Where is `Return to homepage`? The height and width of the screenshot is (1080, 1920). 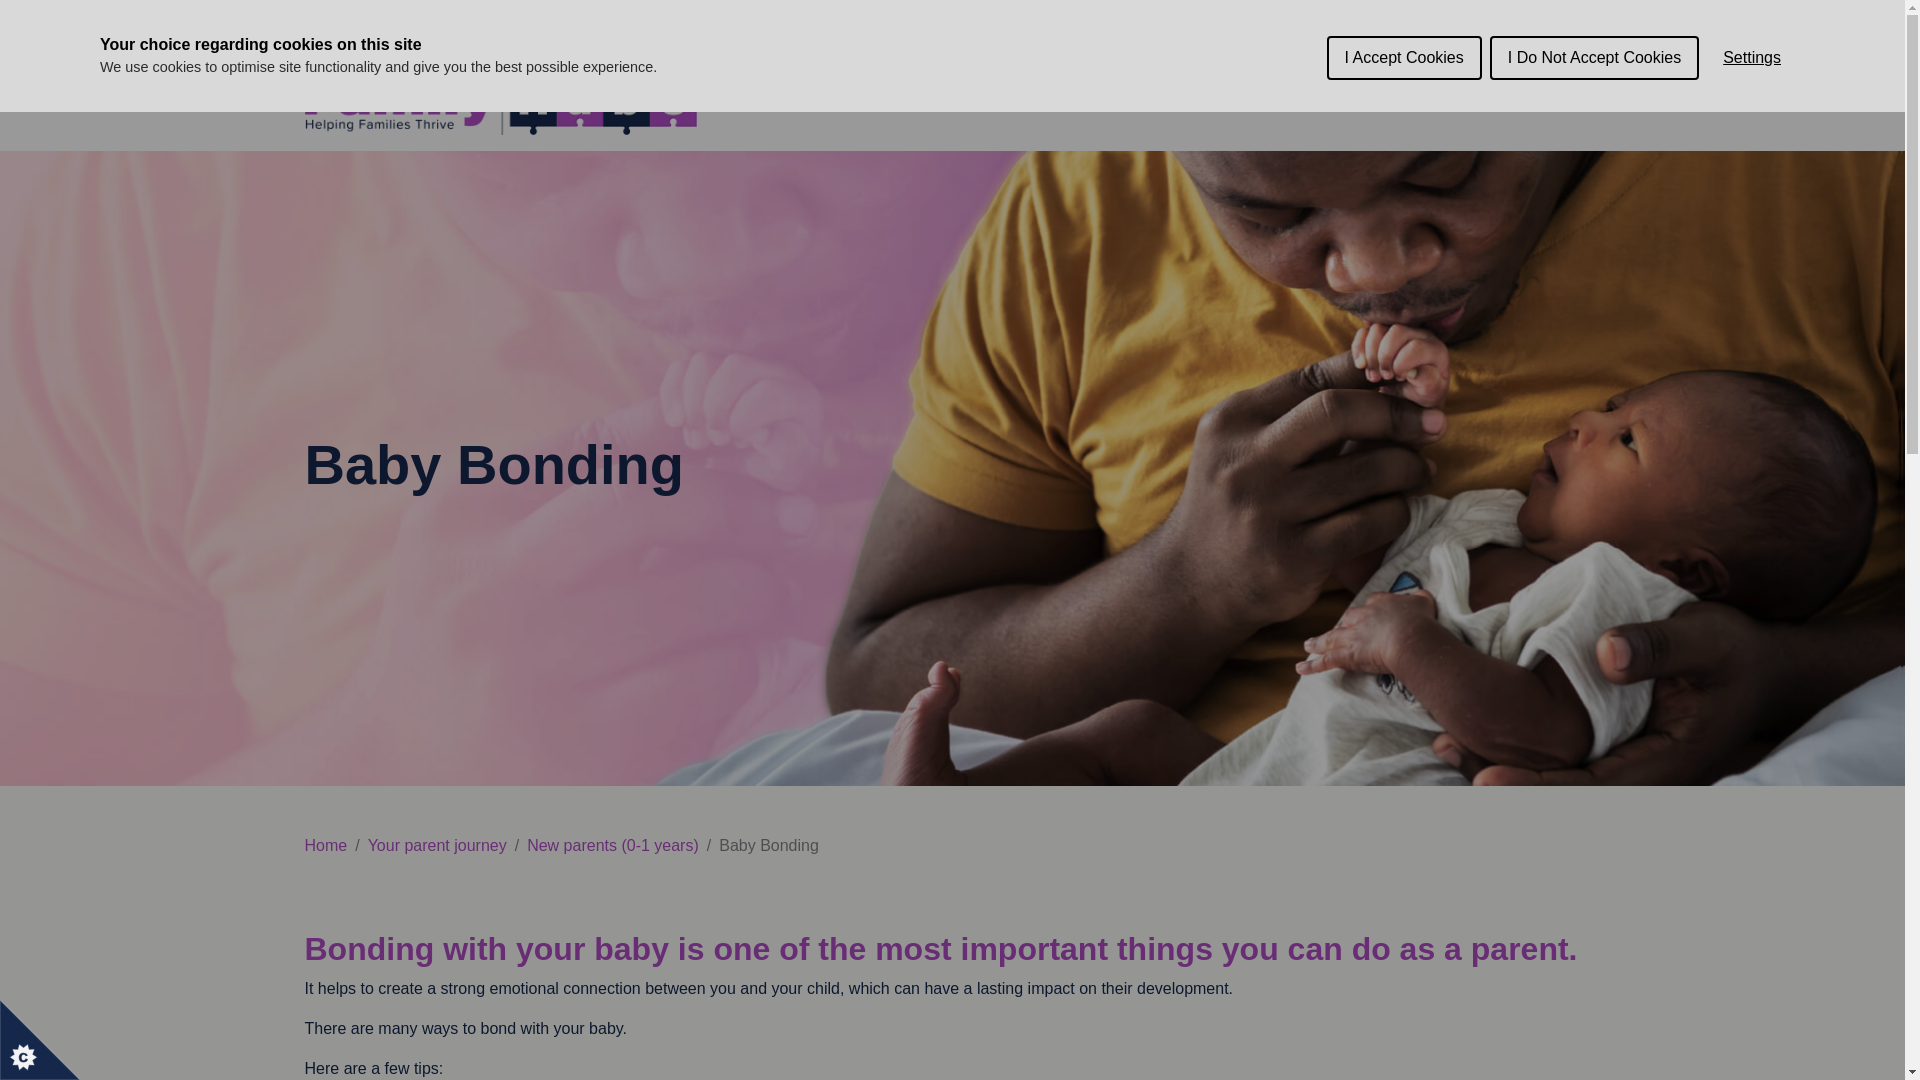 Return to homepage is located at coordinates (504, 92).